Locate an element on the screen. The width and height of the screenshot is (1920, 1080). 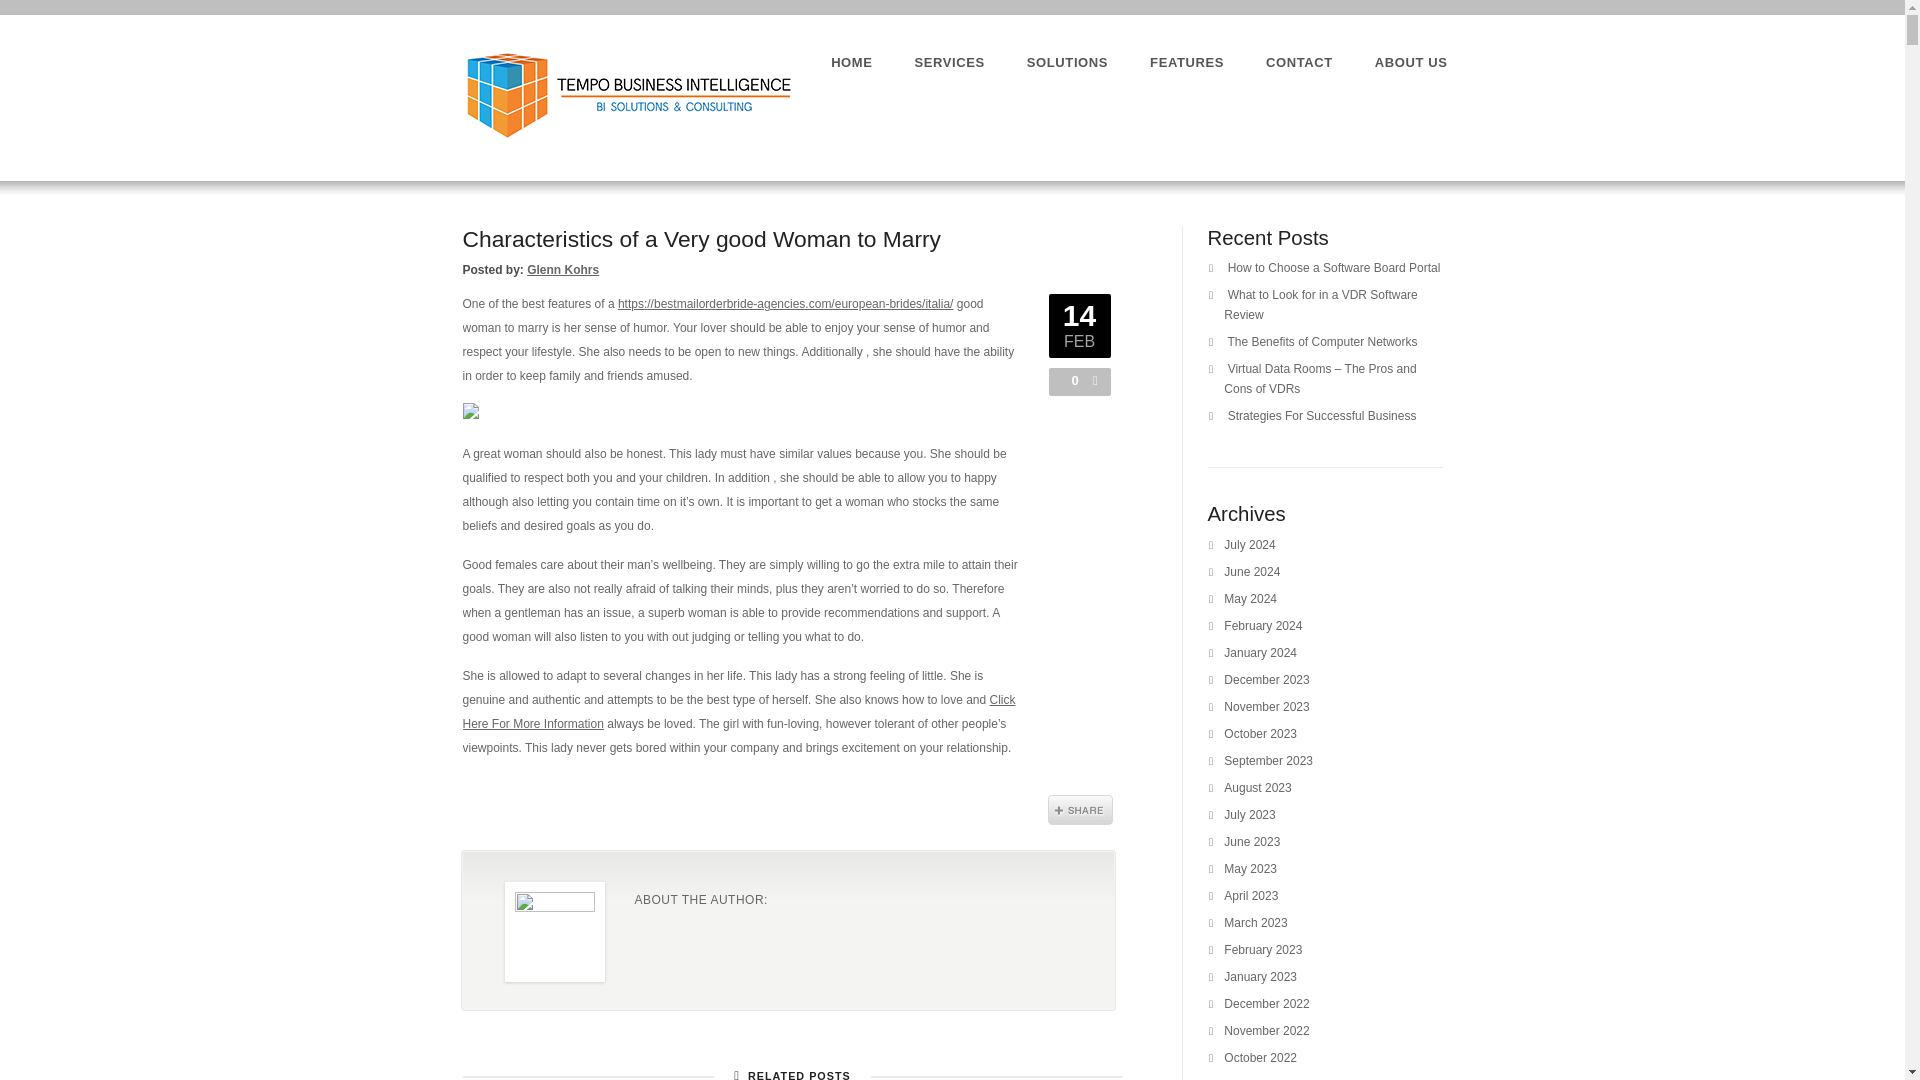
What to Look for in a VDR Software Review is located at coordinates (1320, 304).